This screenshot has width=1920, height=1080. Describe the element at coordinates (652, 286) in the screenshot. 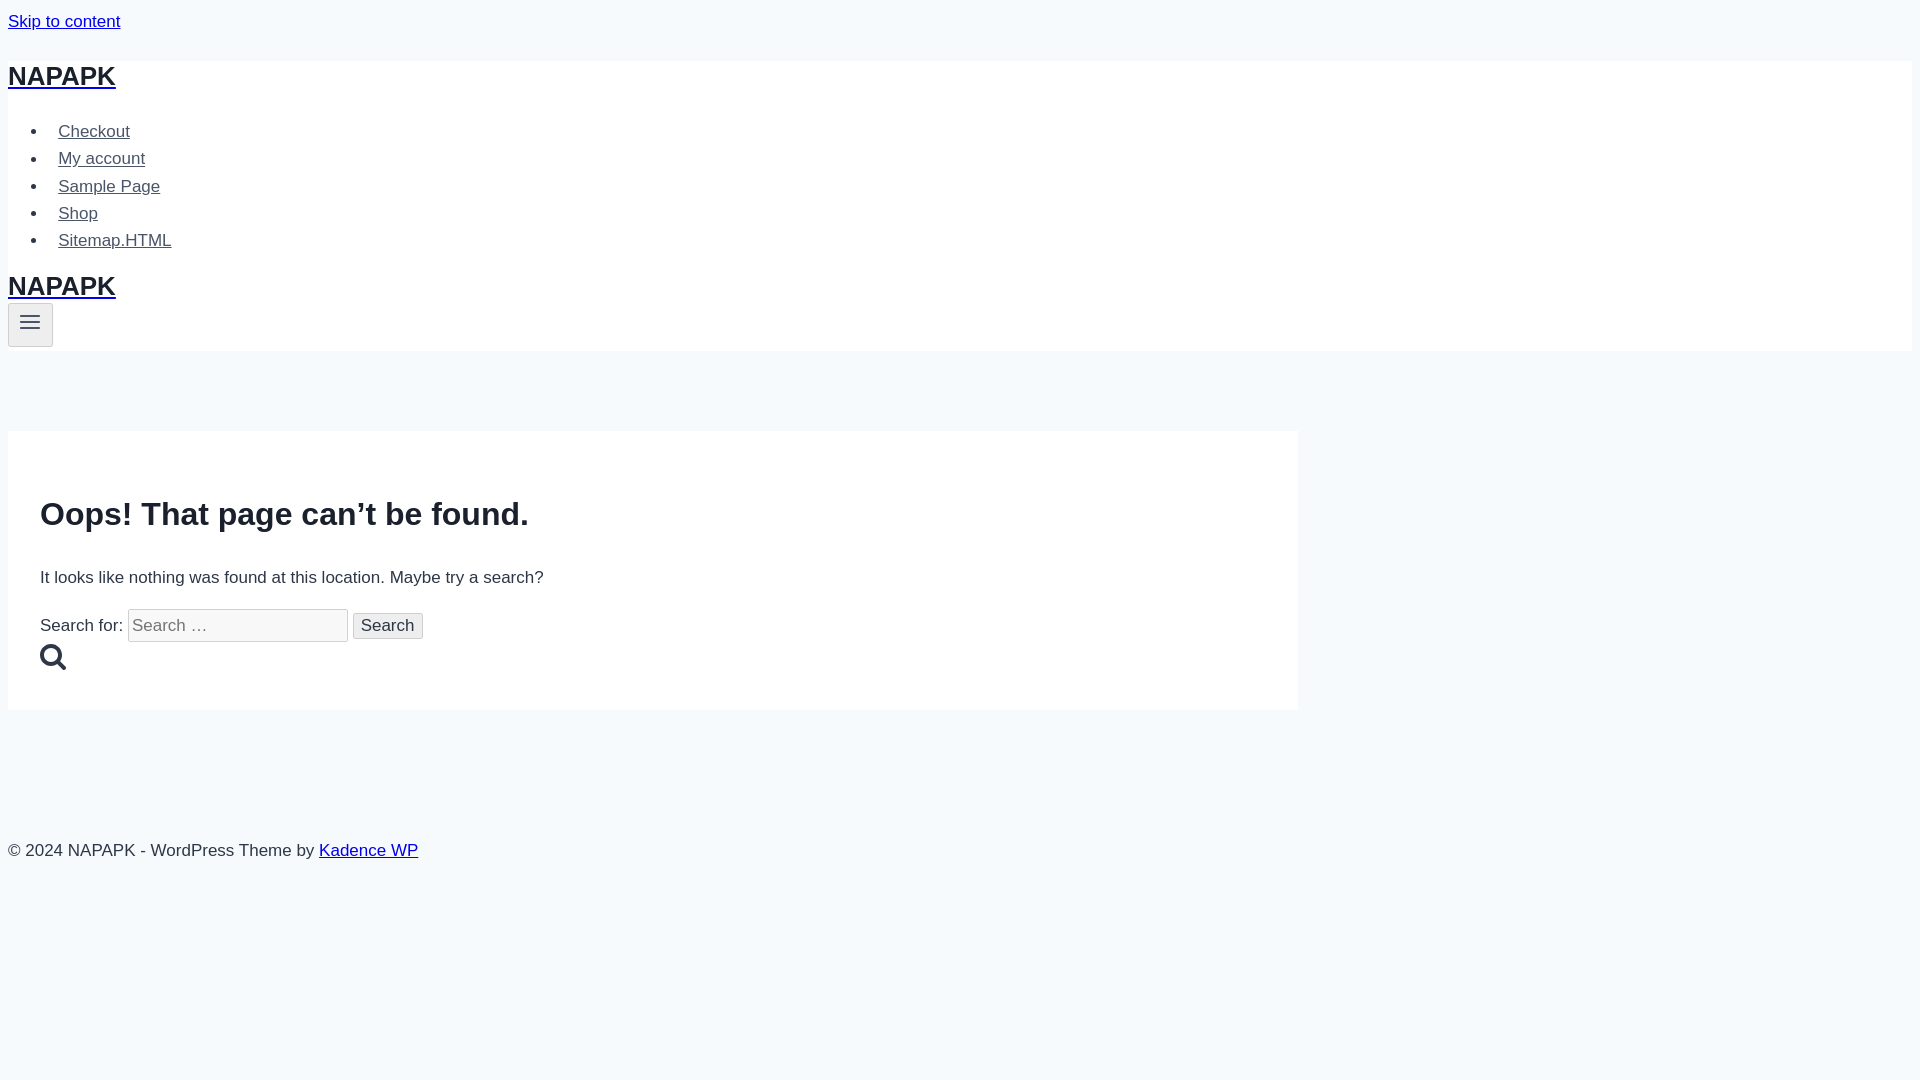

I see `NAPAPK` at that location.